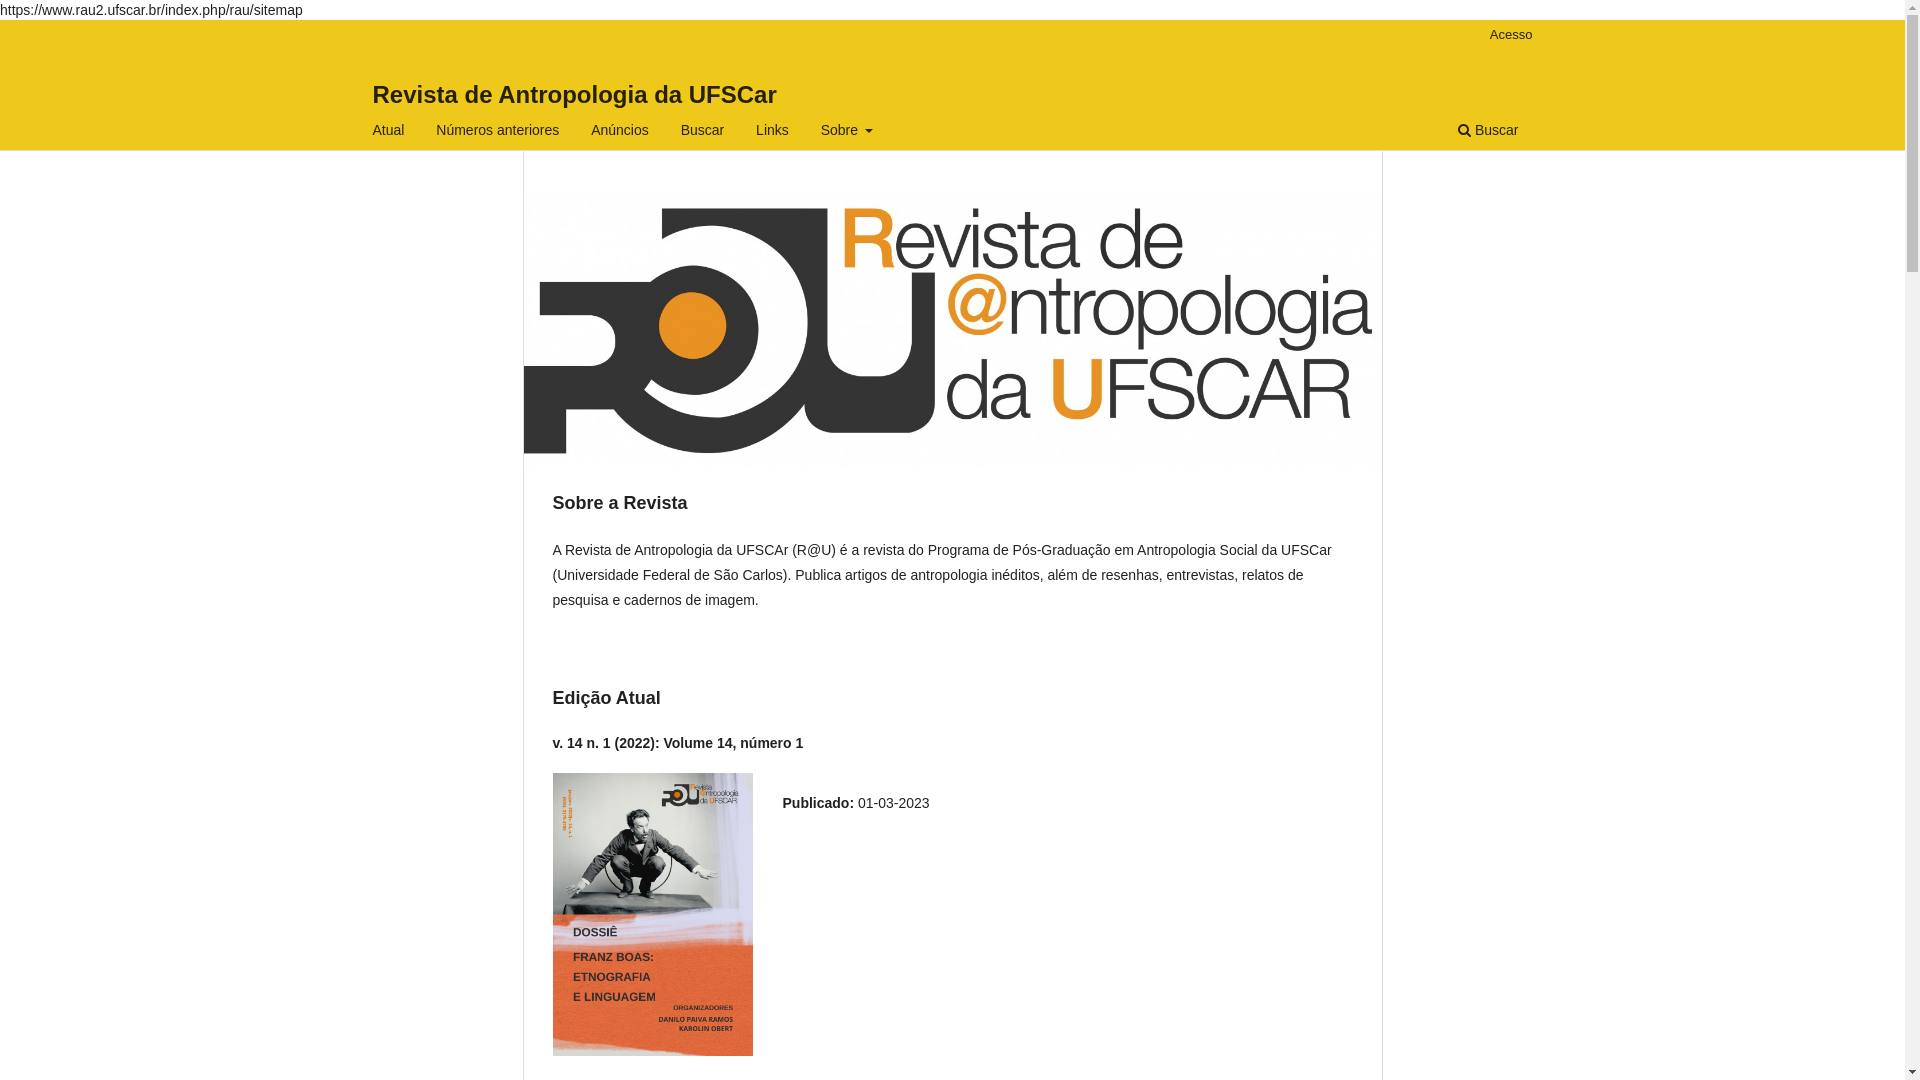 The image size is (1920, 1080). Describe the element at coordinates (772, 132) in the screenshot. I see `Links` at that location.